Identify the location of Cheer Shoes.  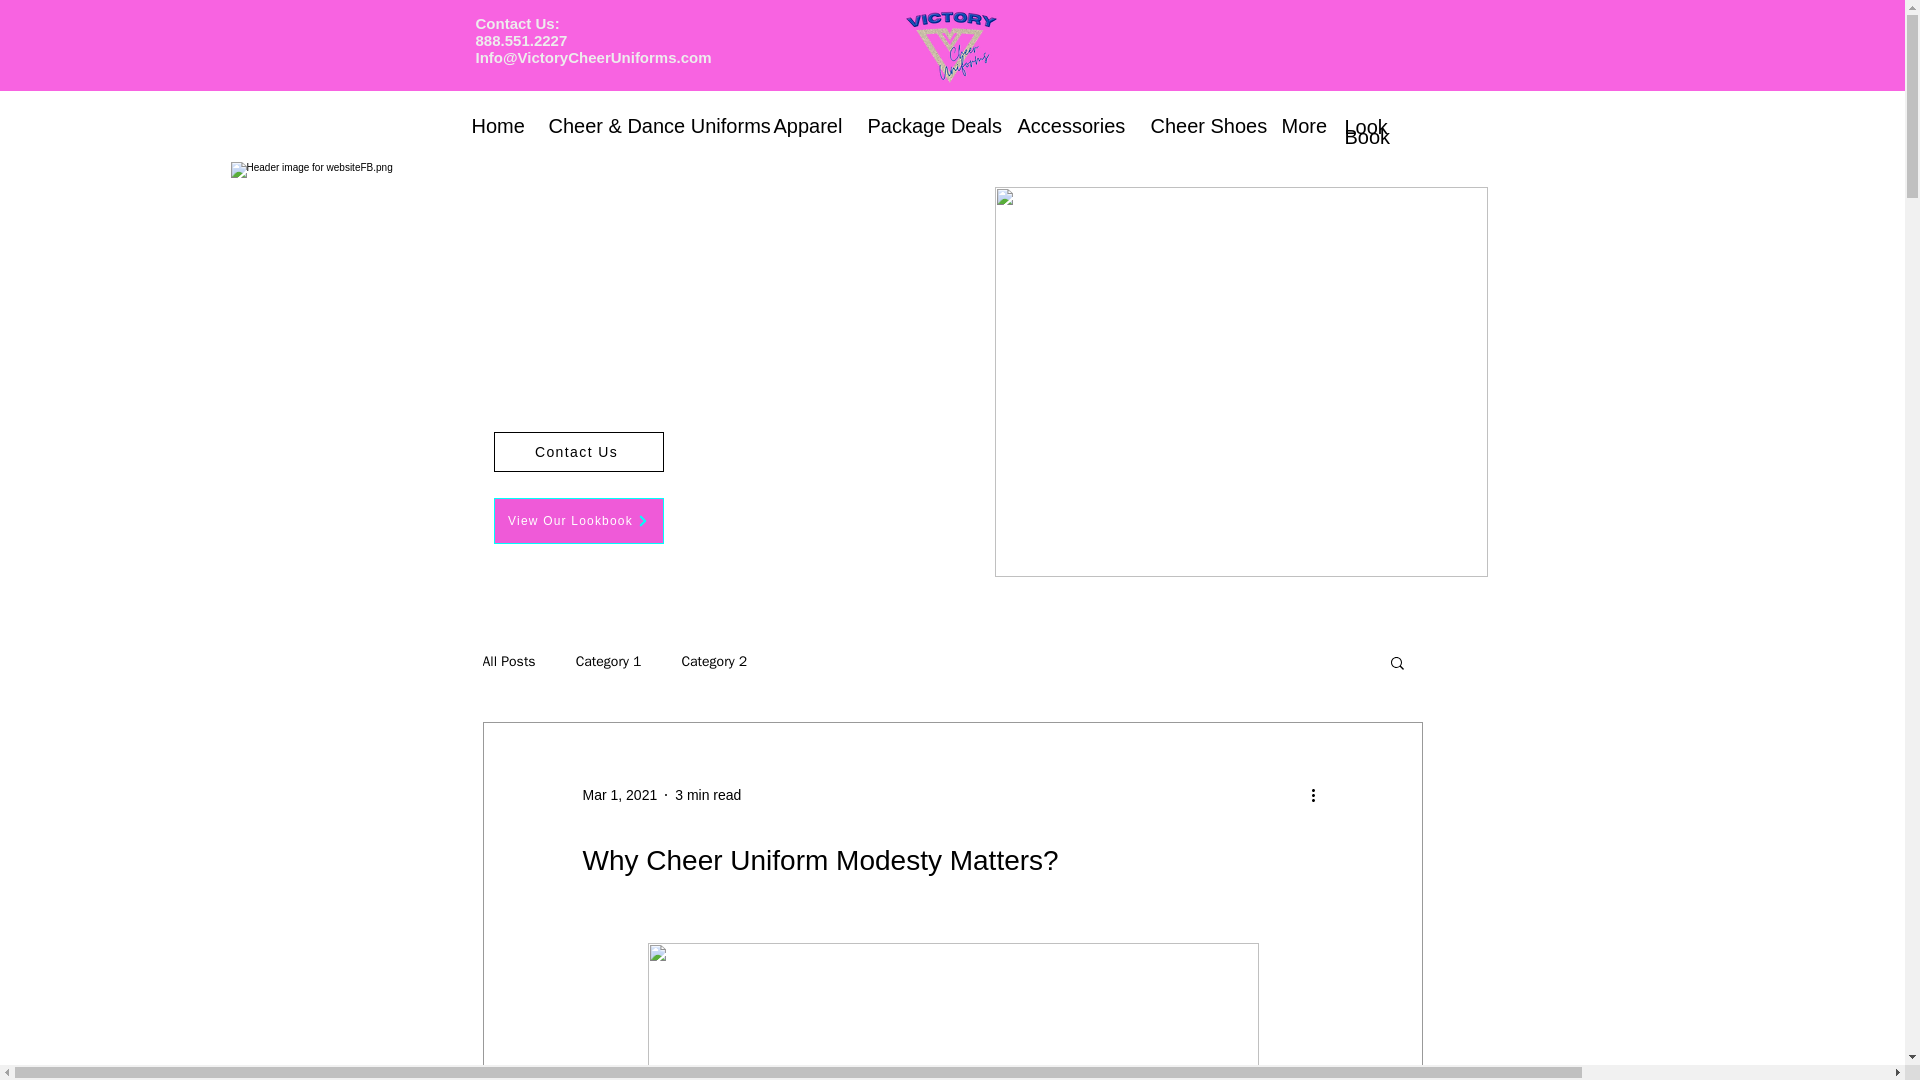
(1202, 125).